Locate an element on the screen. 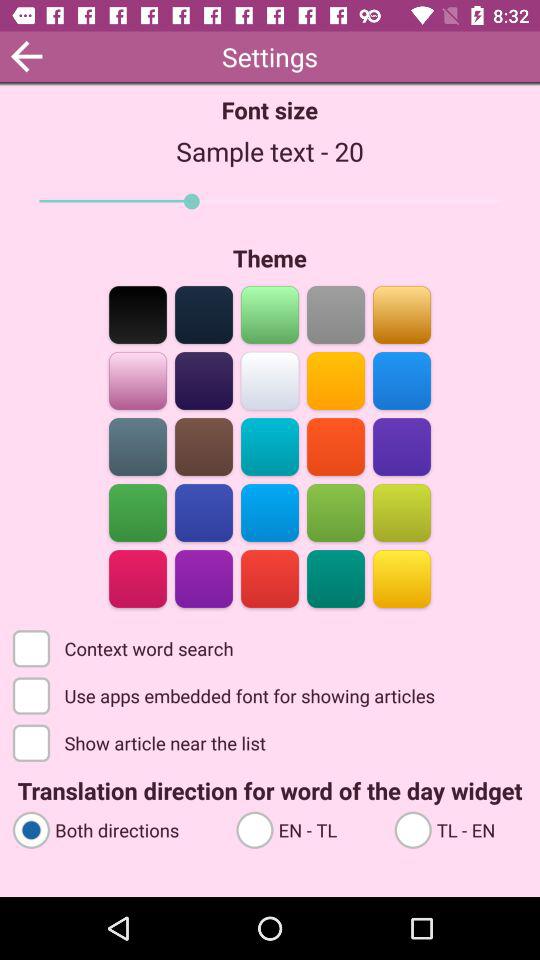 This screenshot has width=540, height=960. color selection is located at coordinates (138, 446).